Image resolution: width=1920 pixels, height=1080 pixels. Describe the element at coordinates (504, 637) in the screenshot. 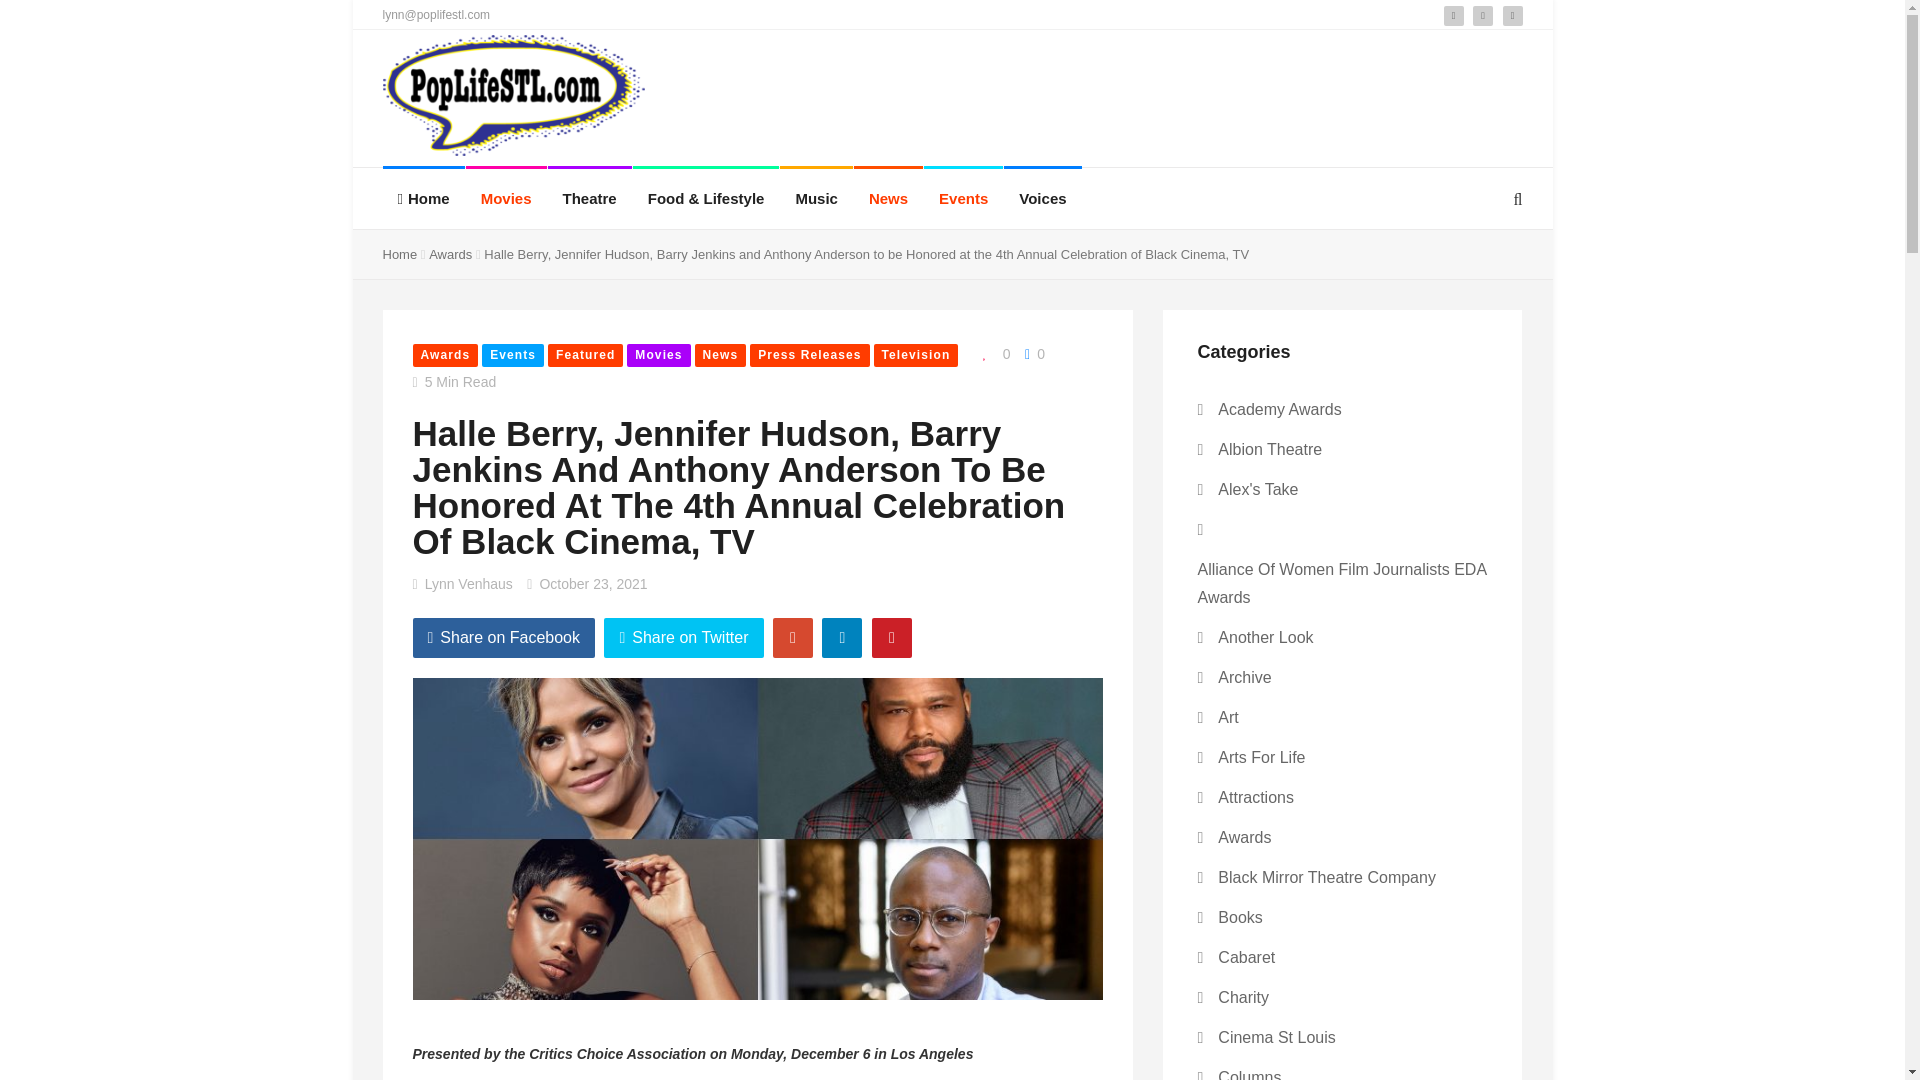

I see `Share on Facebook!` at that location.